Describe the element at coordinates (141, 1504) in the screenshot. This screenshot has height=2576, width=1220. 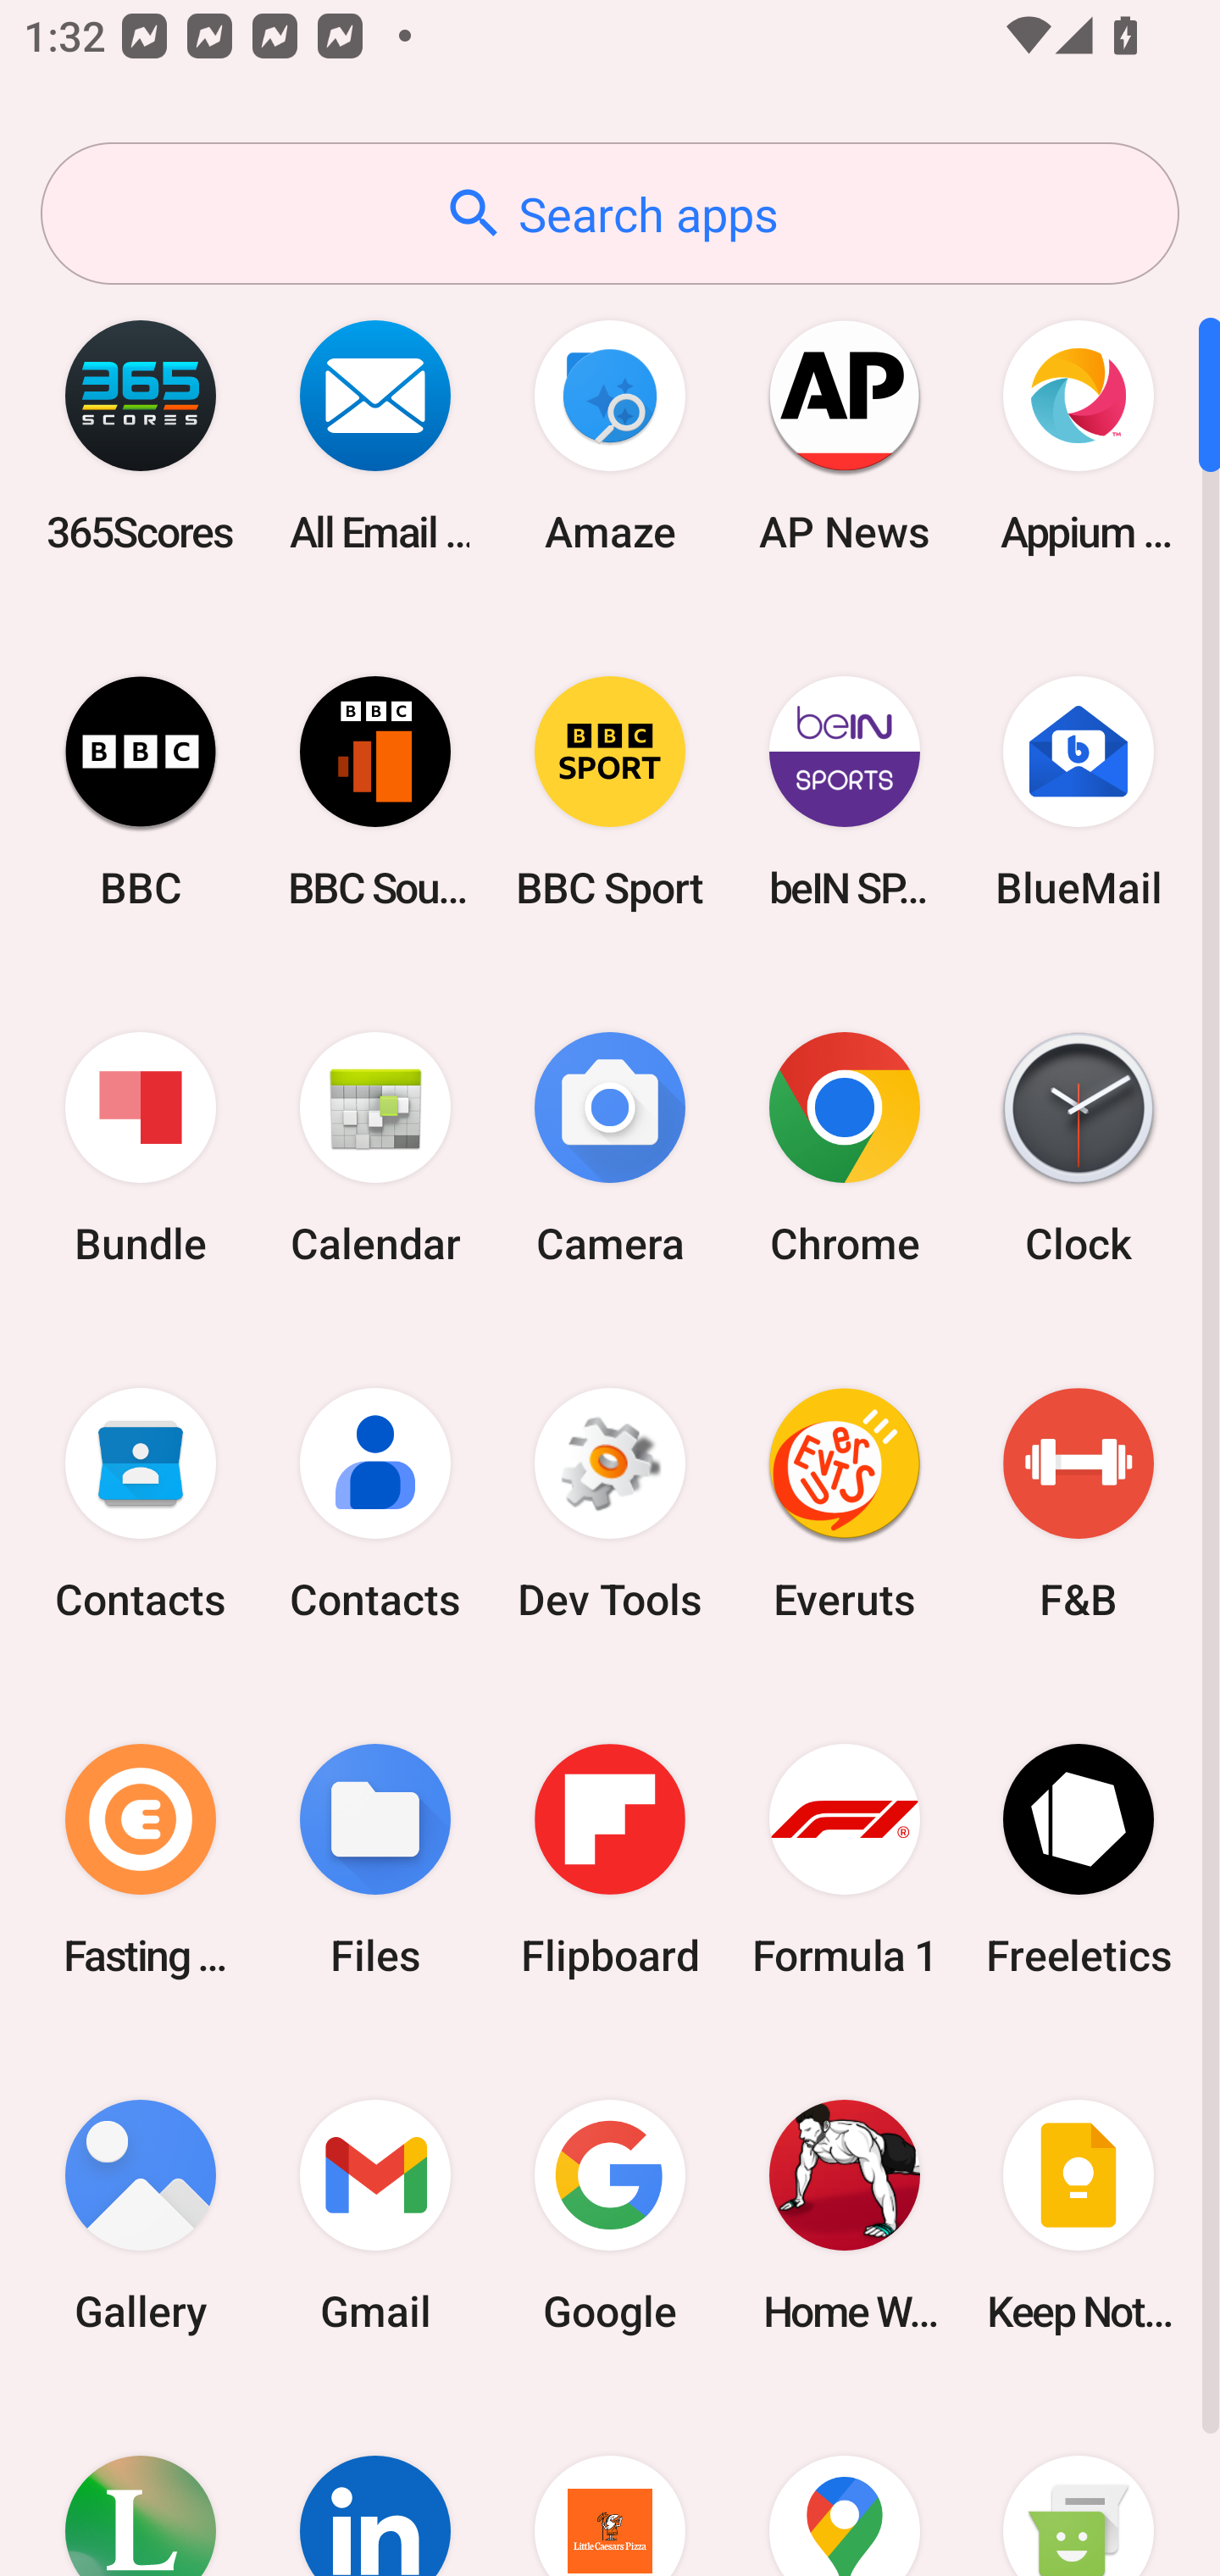
I see `Contacts` at that location.